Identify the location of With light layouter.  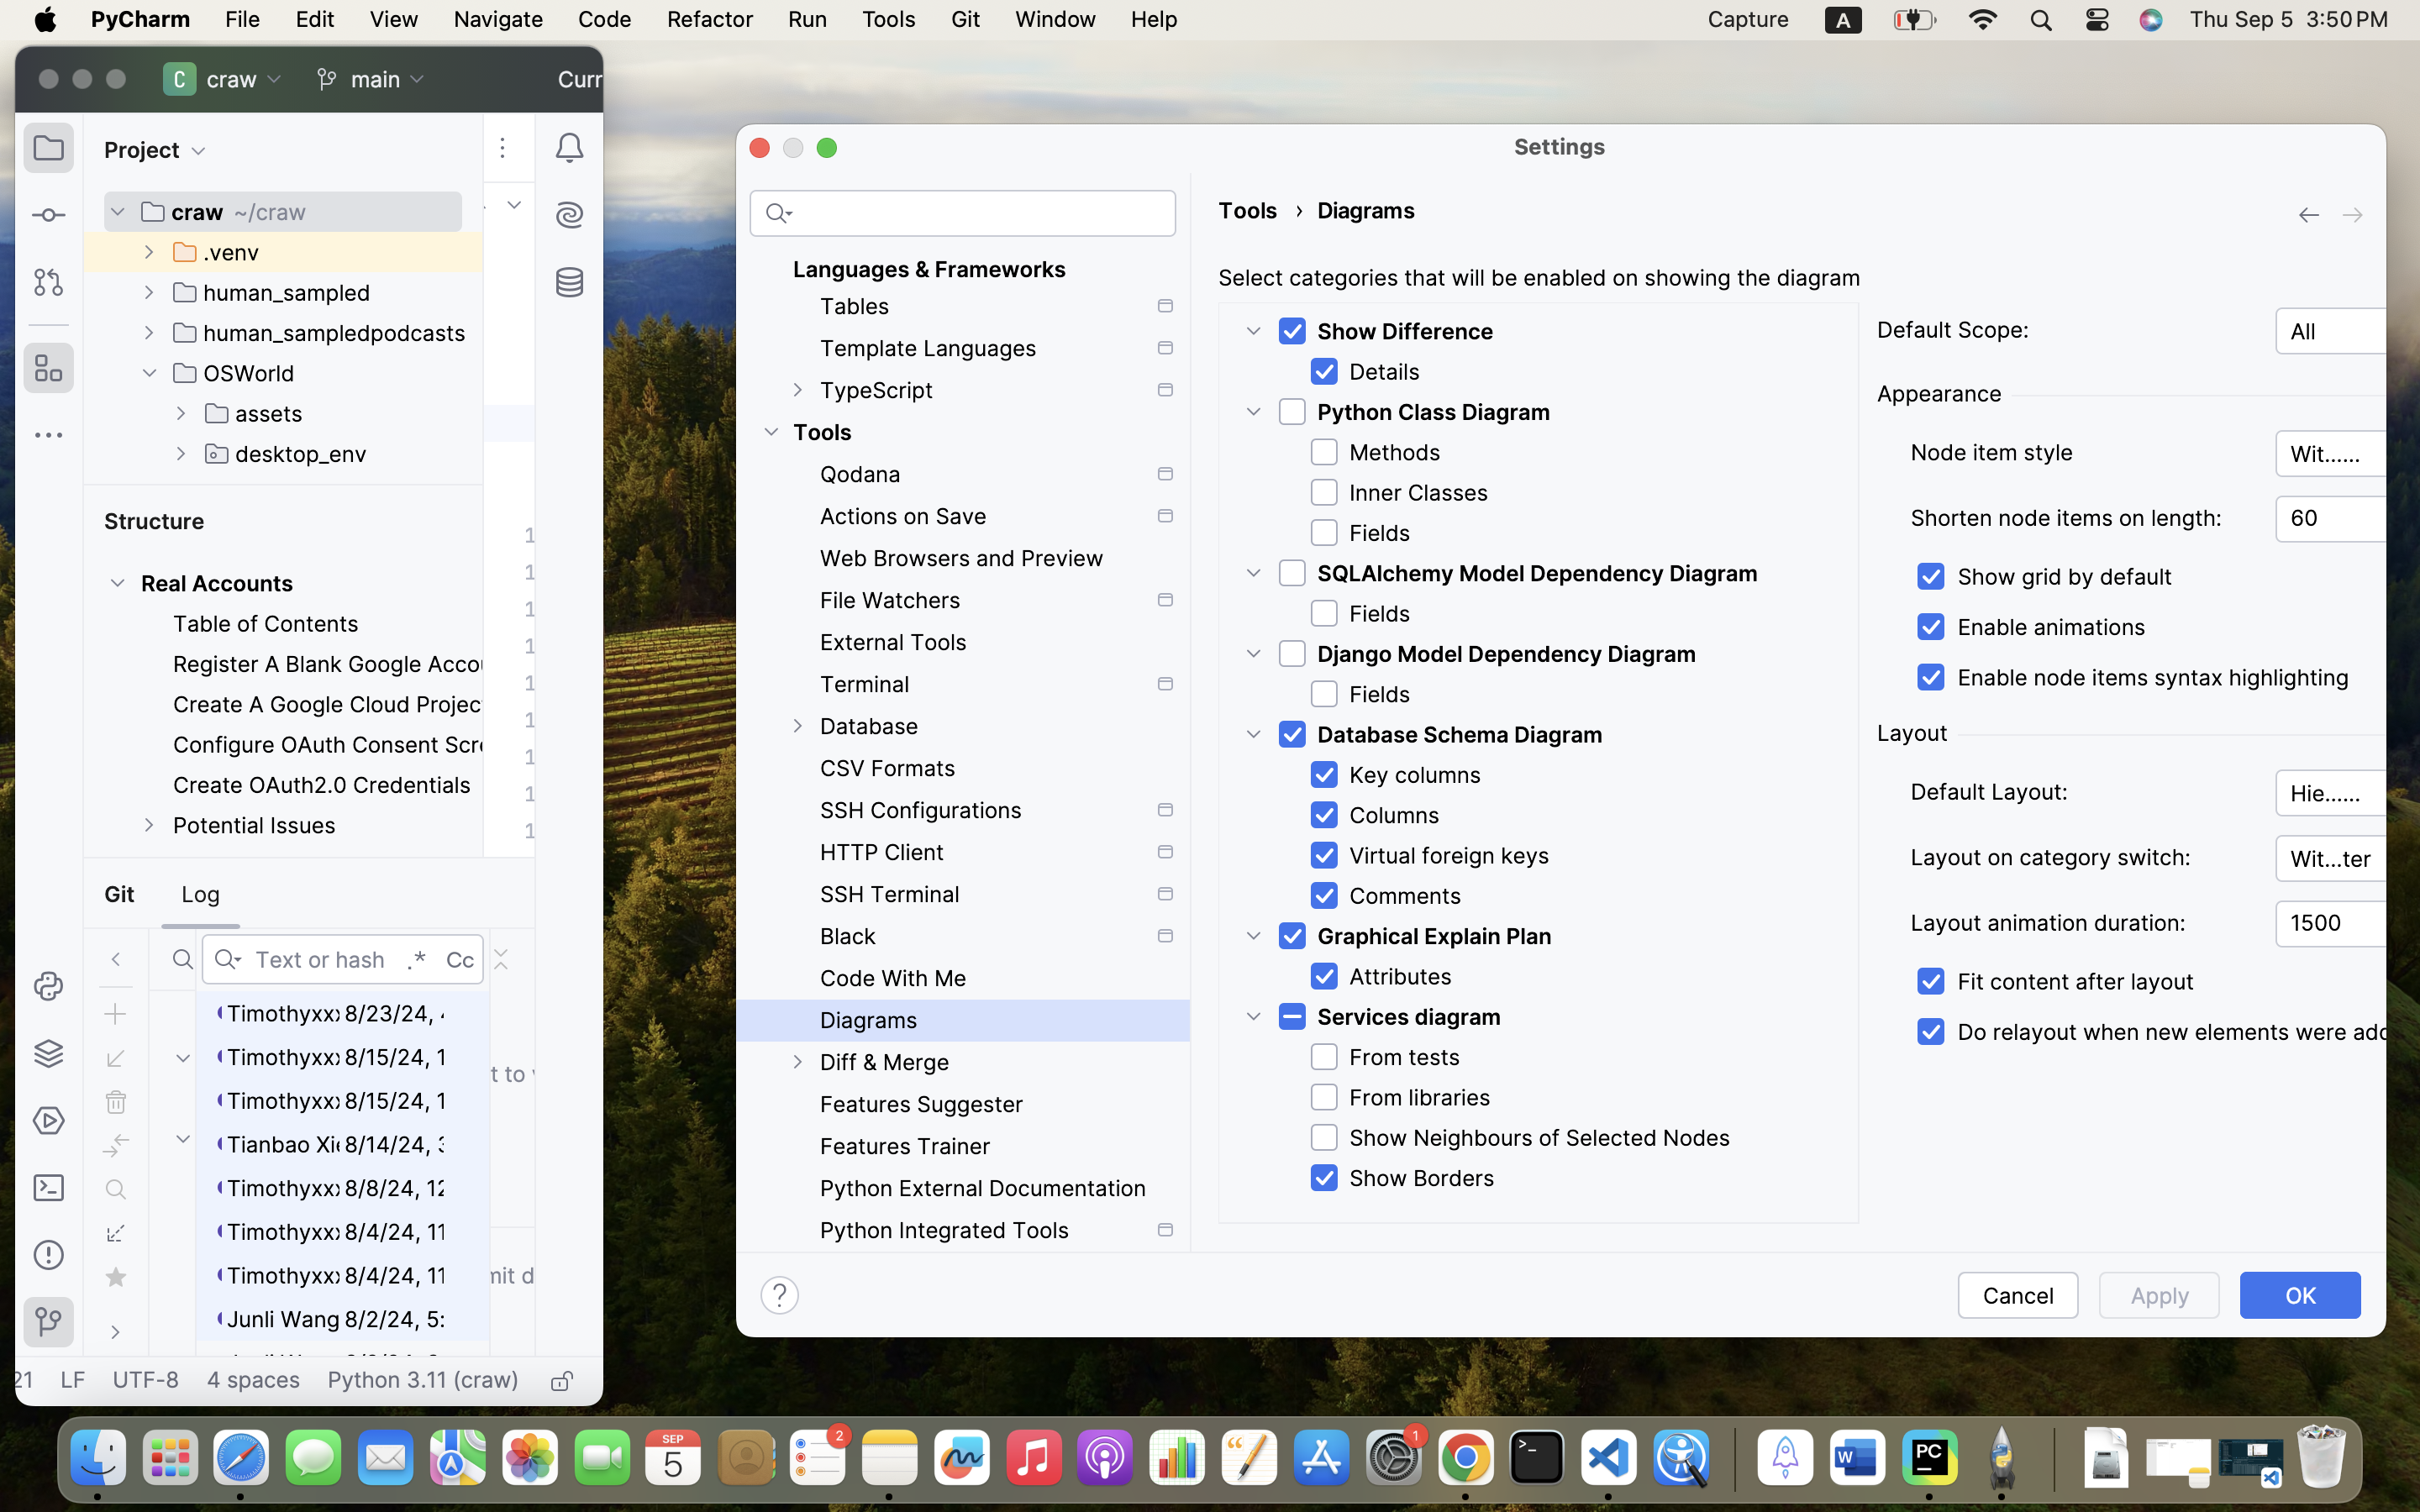
(2348, 858).